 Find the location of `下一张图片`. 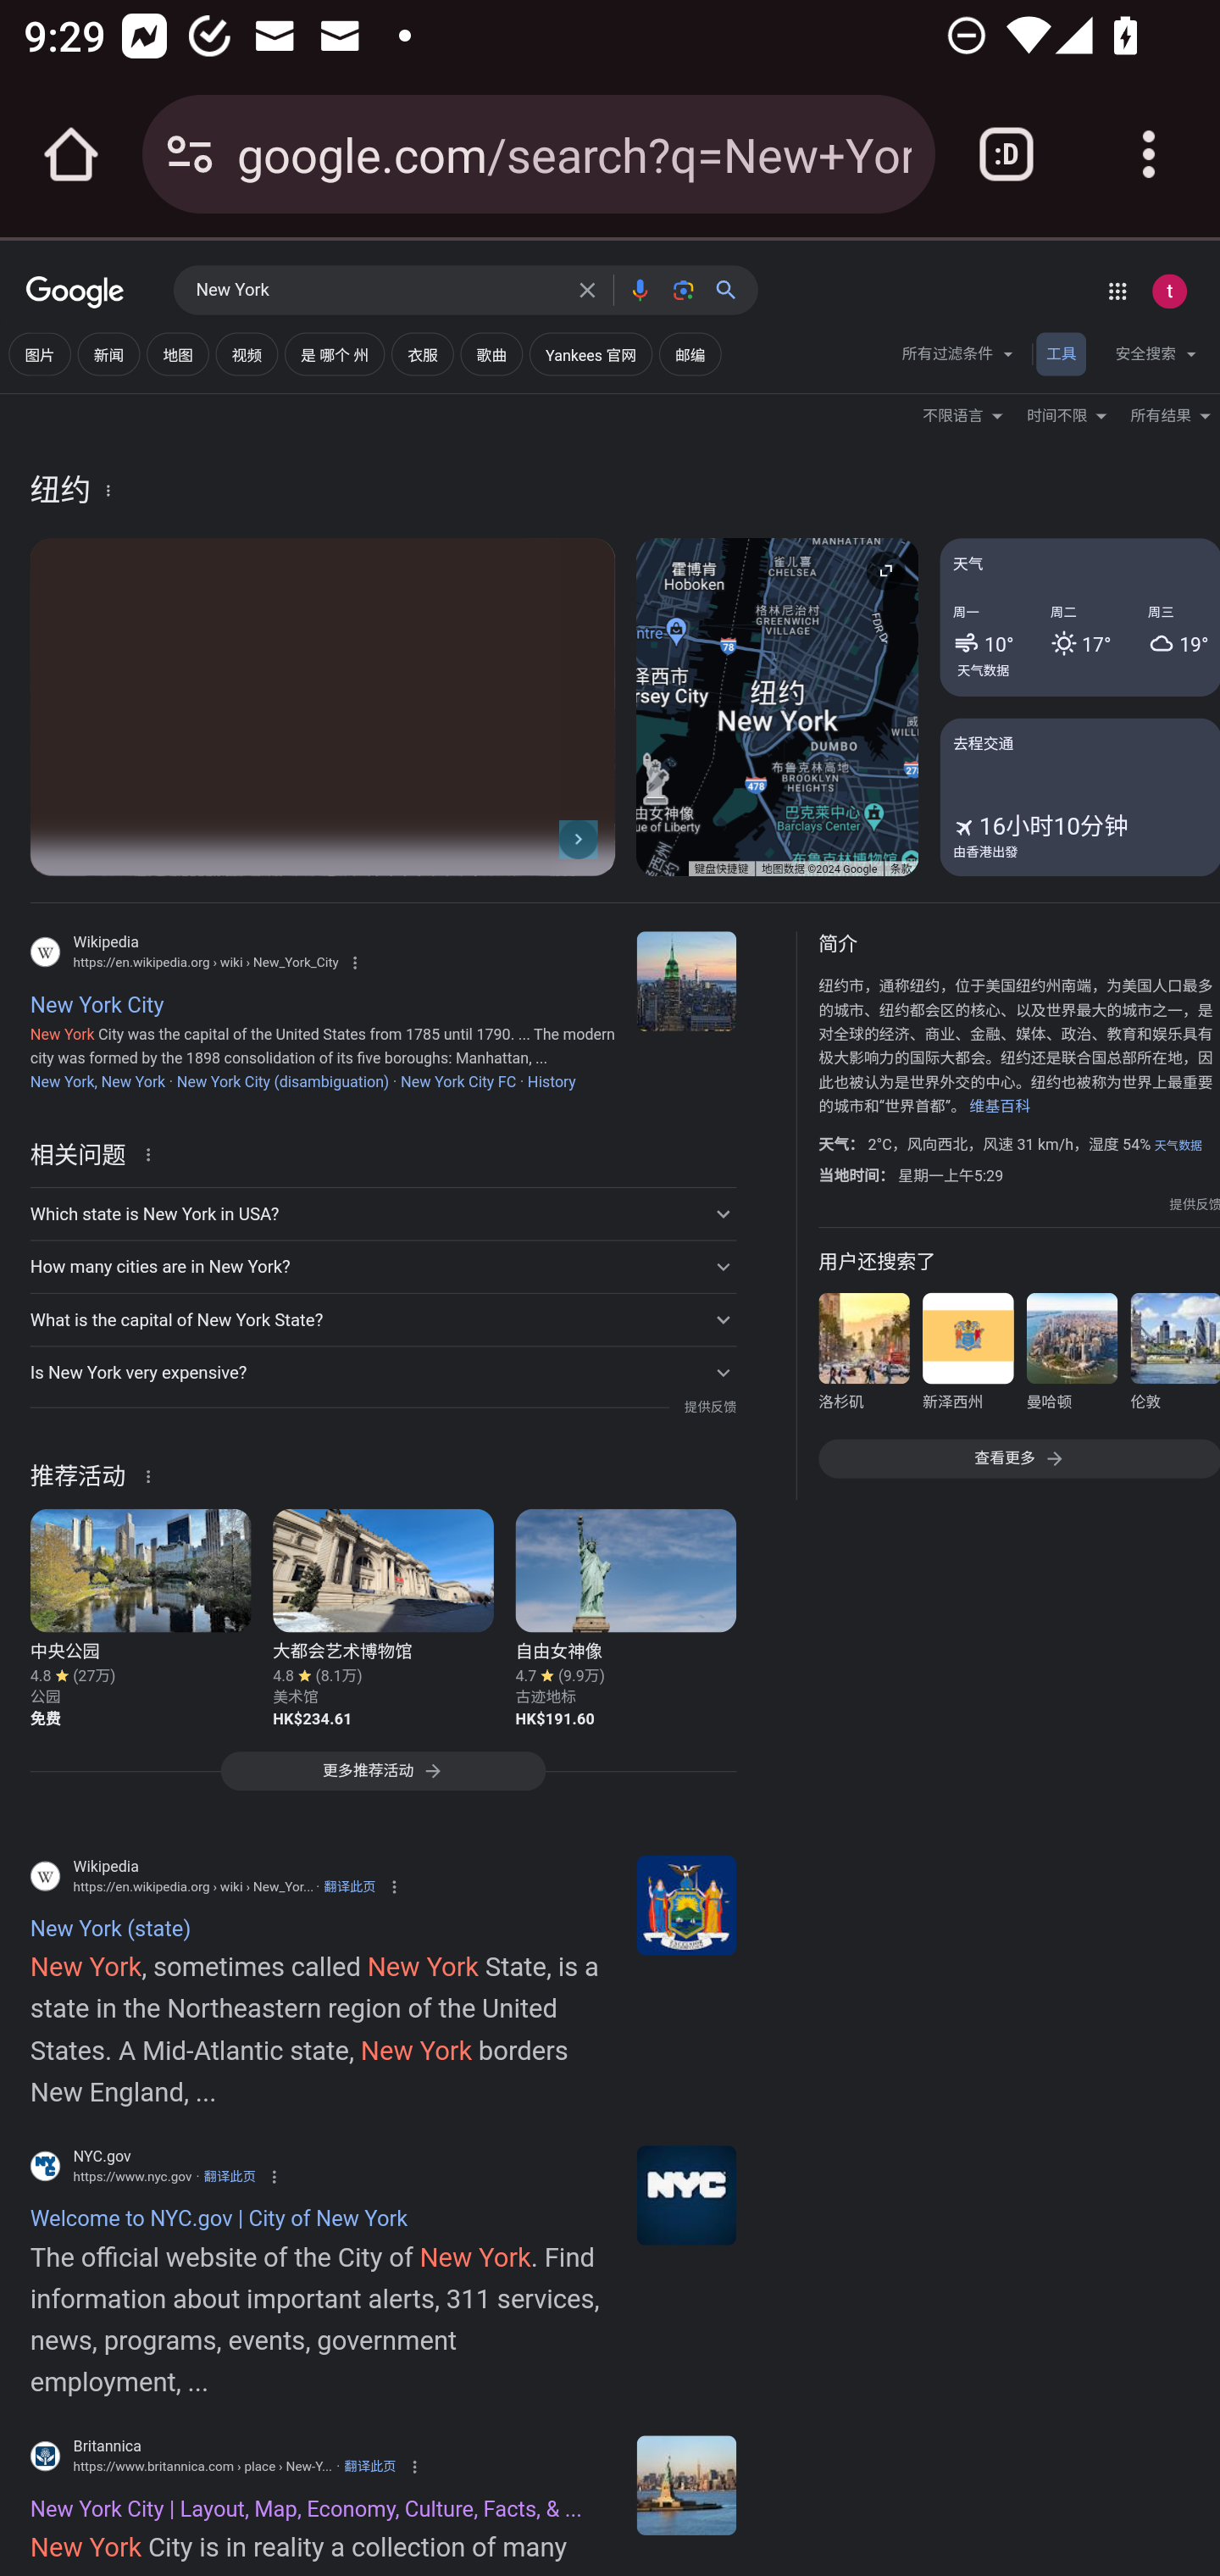

下一张图片 is located at coordinates (578, 838).